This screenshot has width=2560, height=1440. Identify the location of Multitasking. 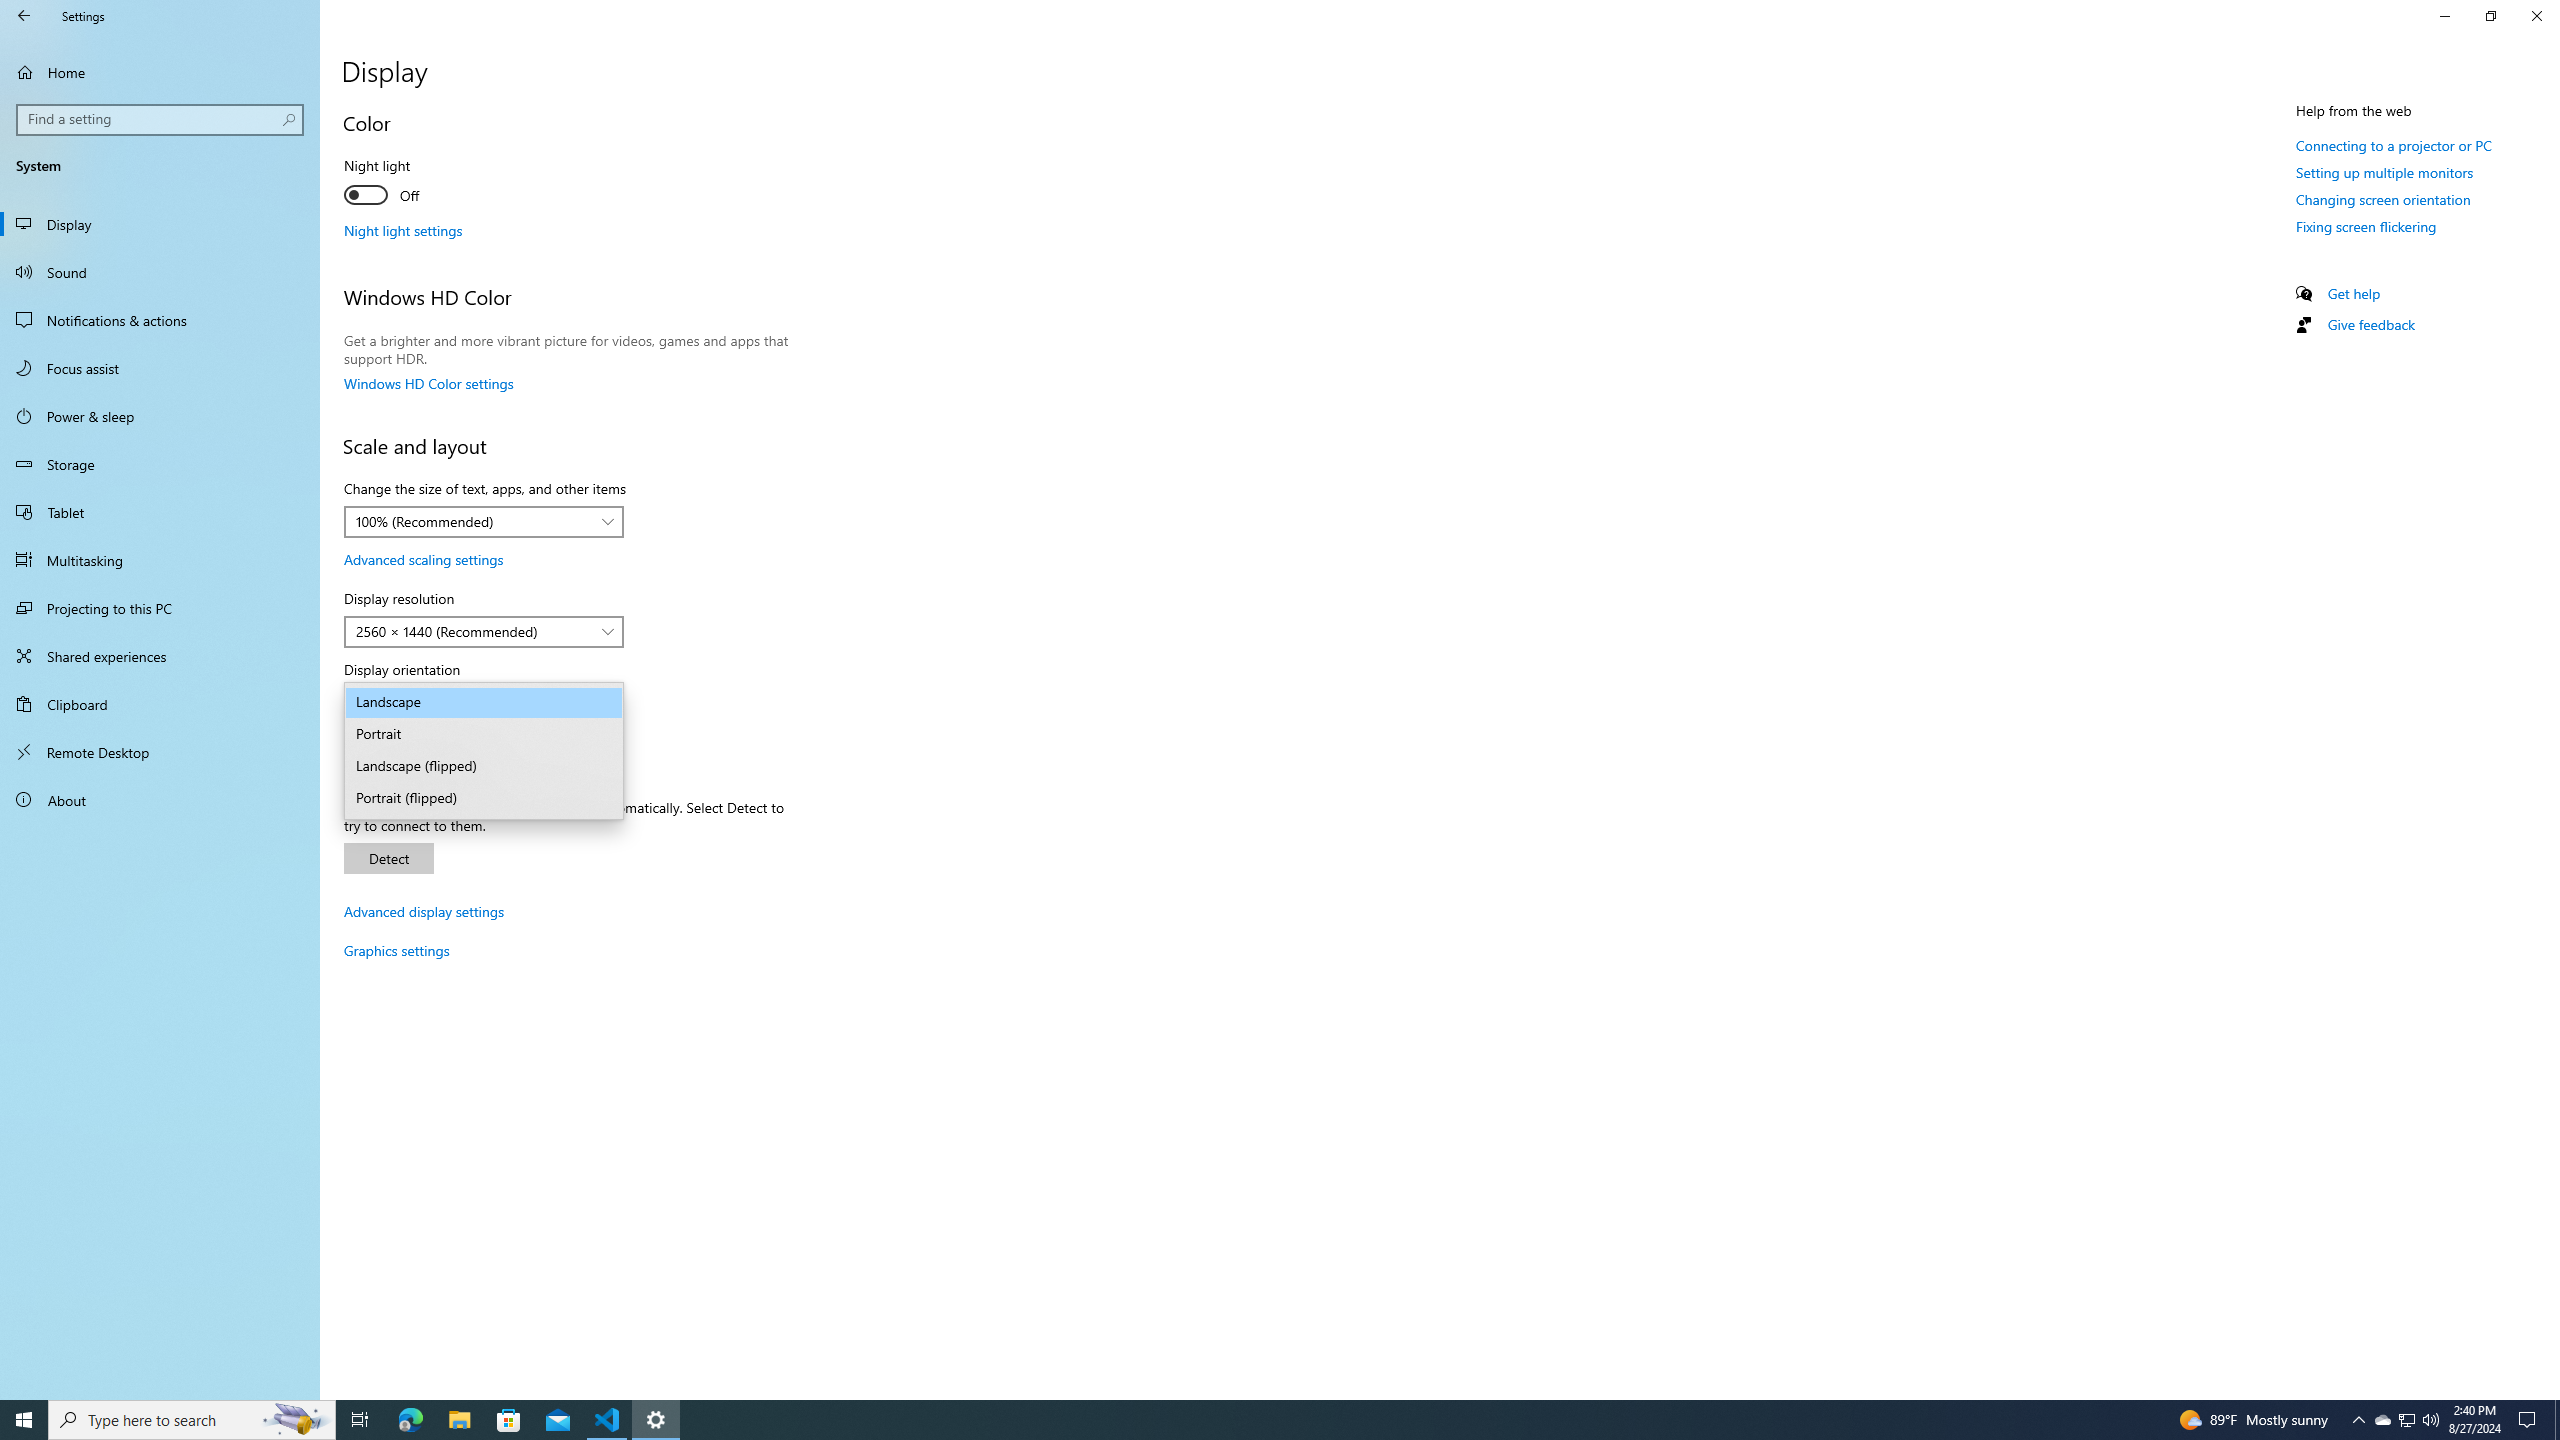
(2358, 1420).